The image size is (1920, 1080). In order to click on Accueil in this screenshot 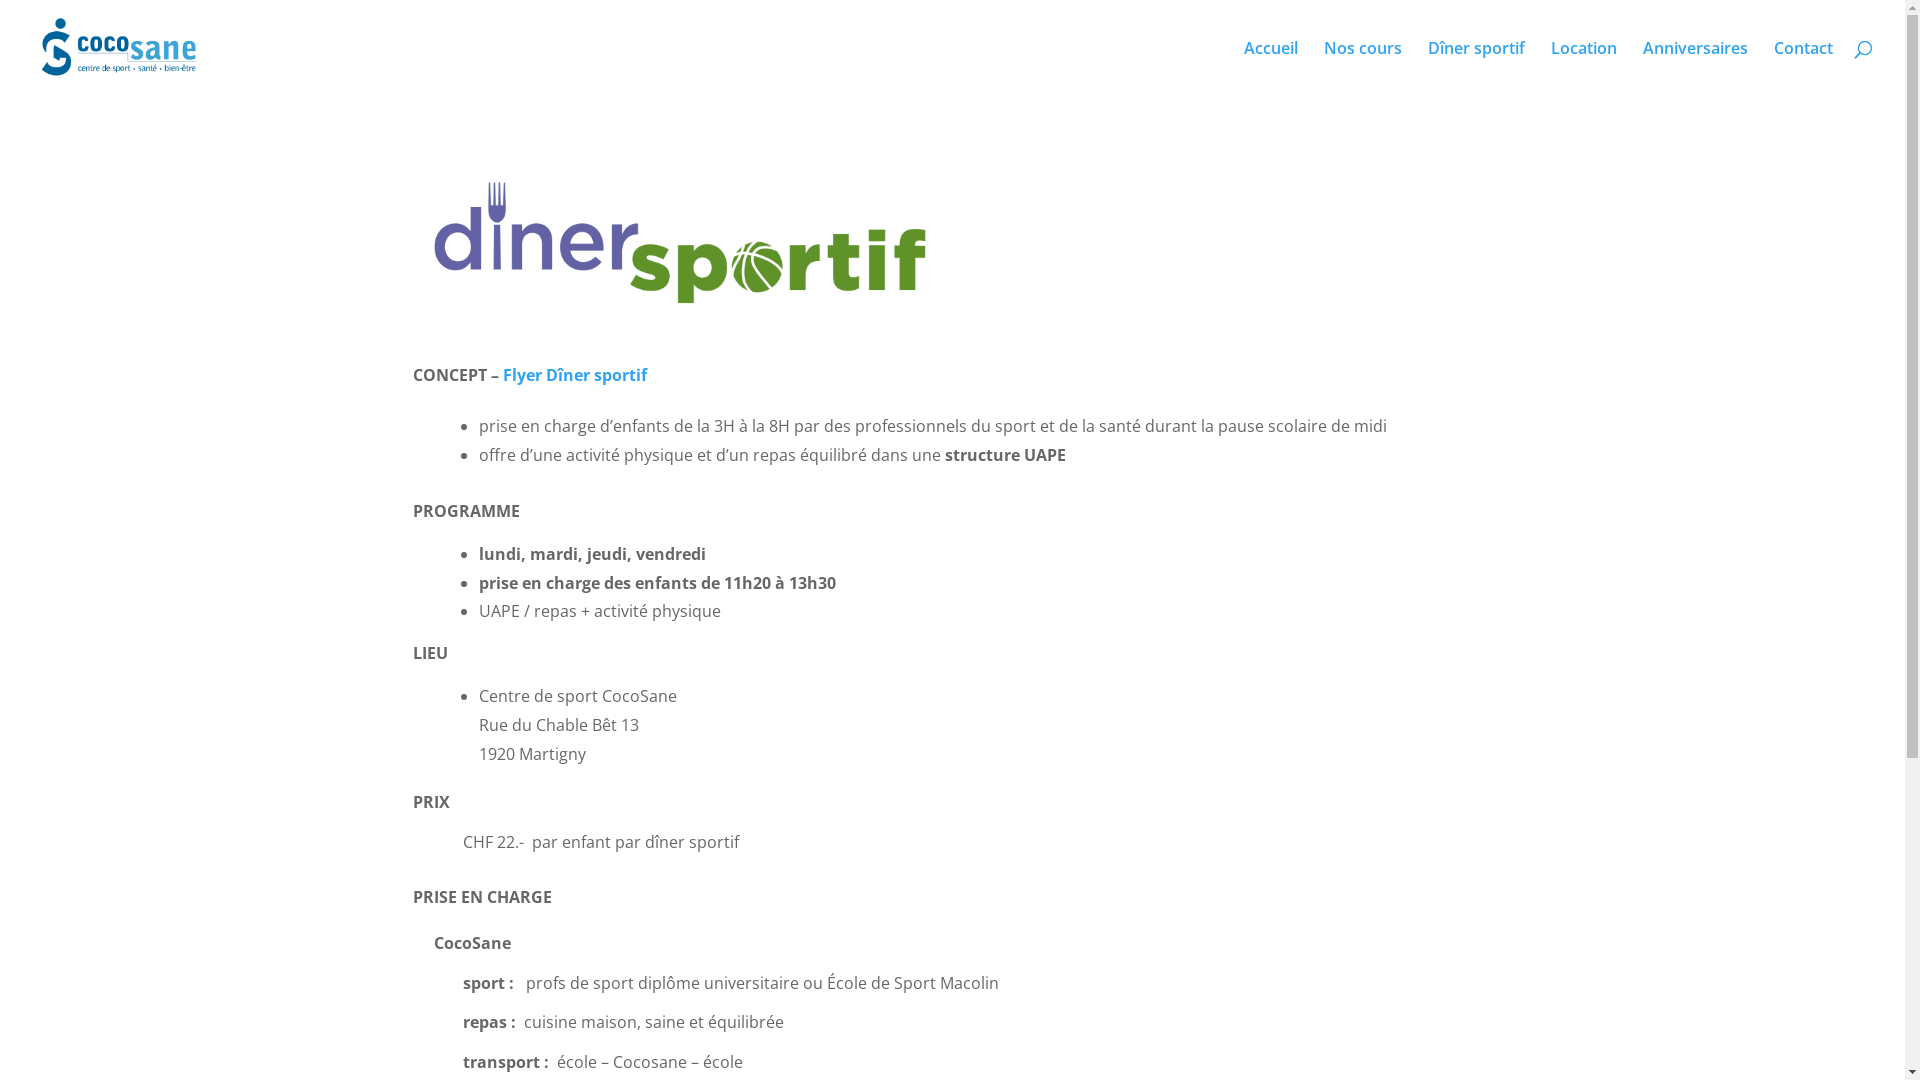, I will do `click(1271, 68)`.